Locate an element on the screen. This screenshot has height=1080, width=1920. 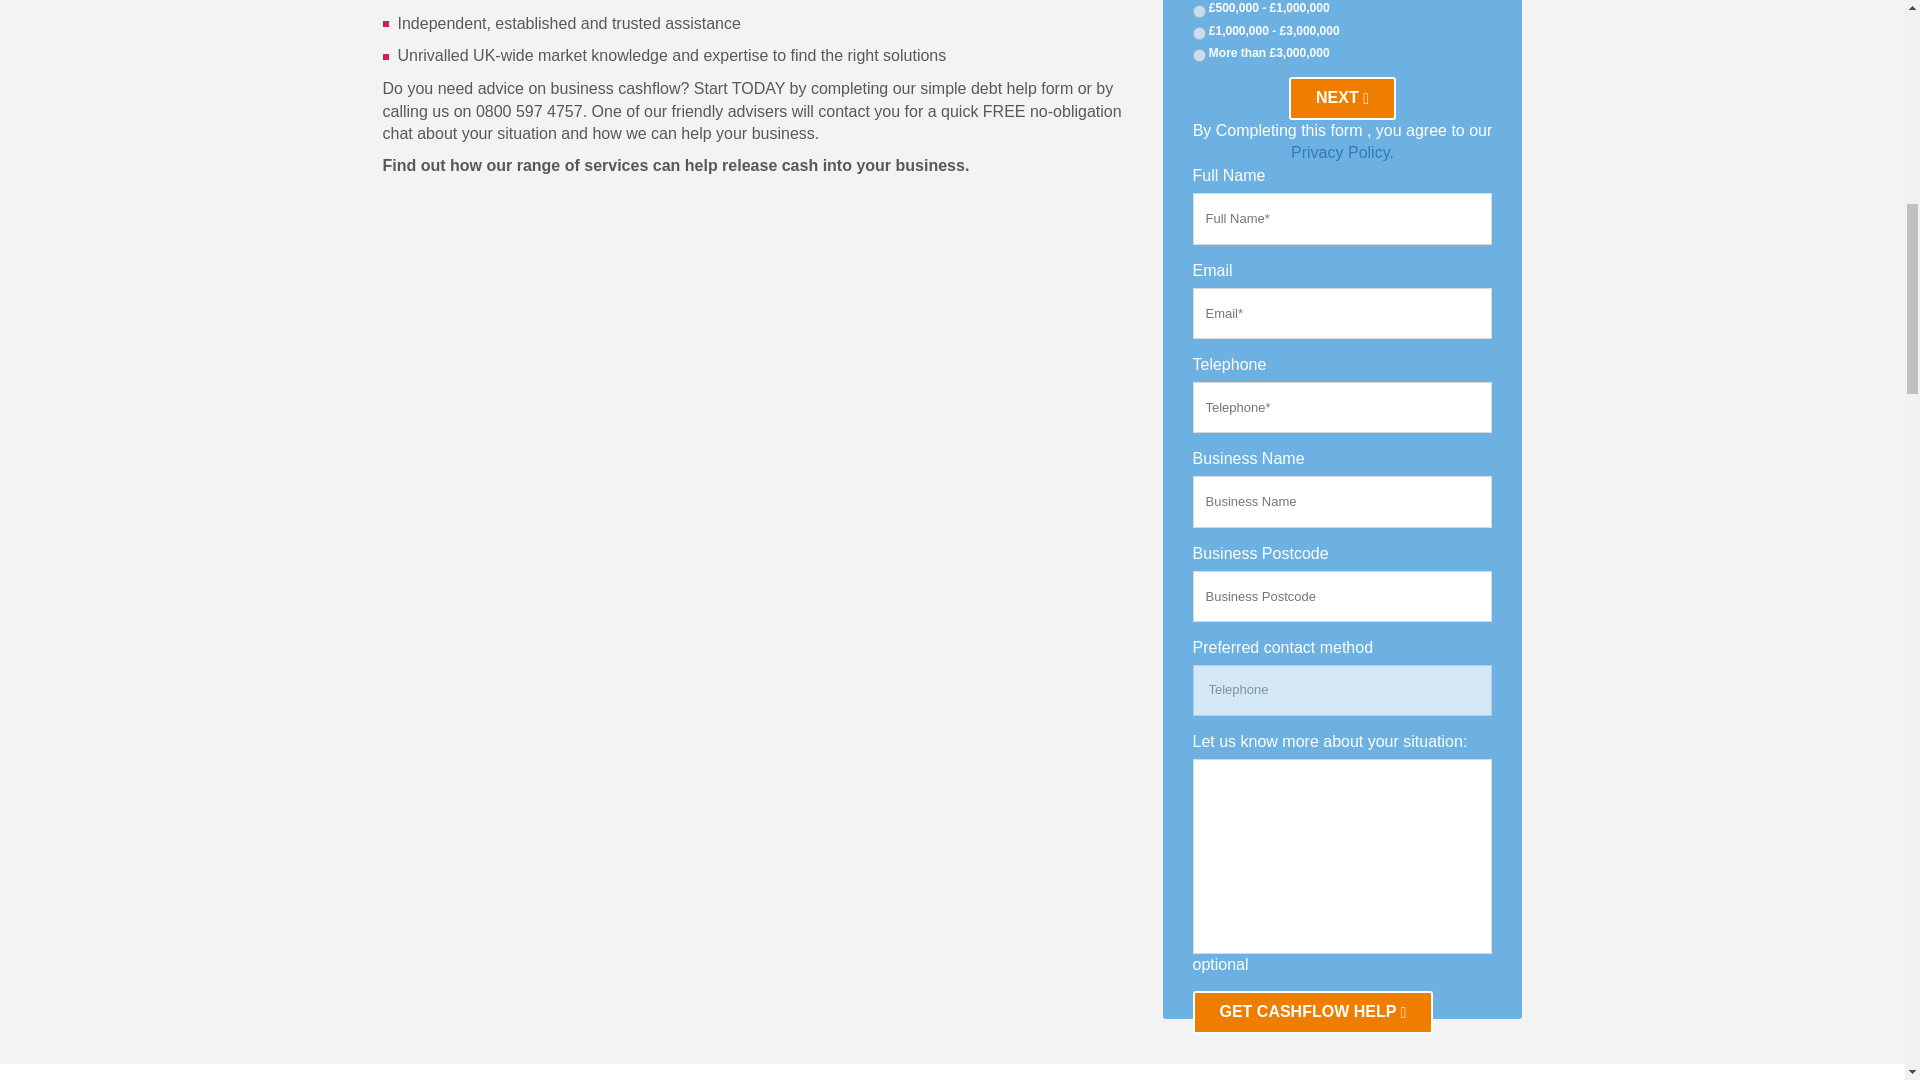
7 is located at coordinates (1198, 54).